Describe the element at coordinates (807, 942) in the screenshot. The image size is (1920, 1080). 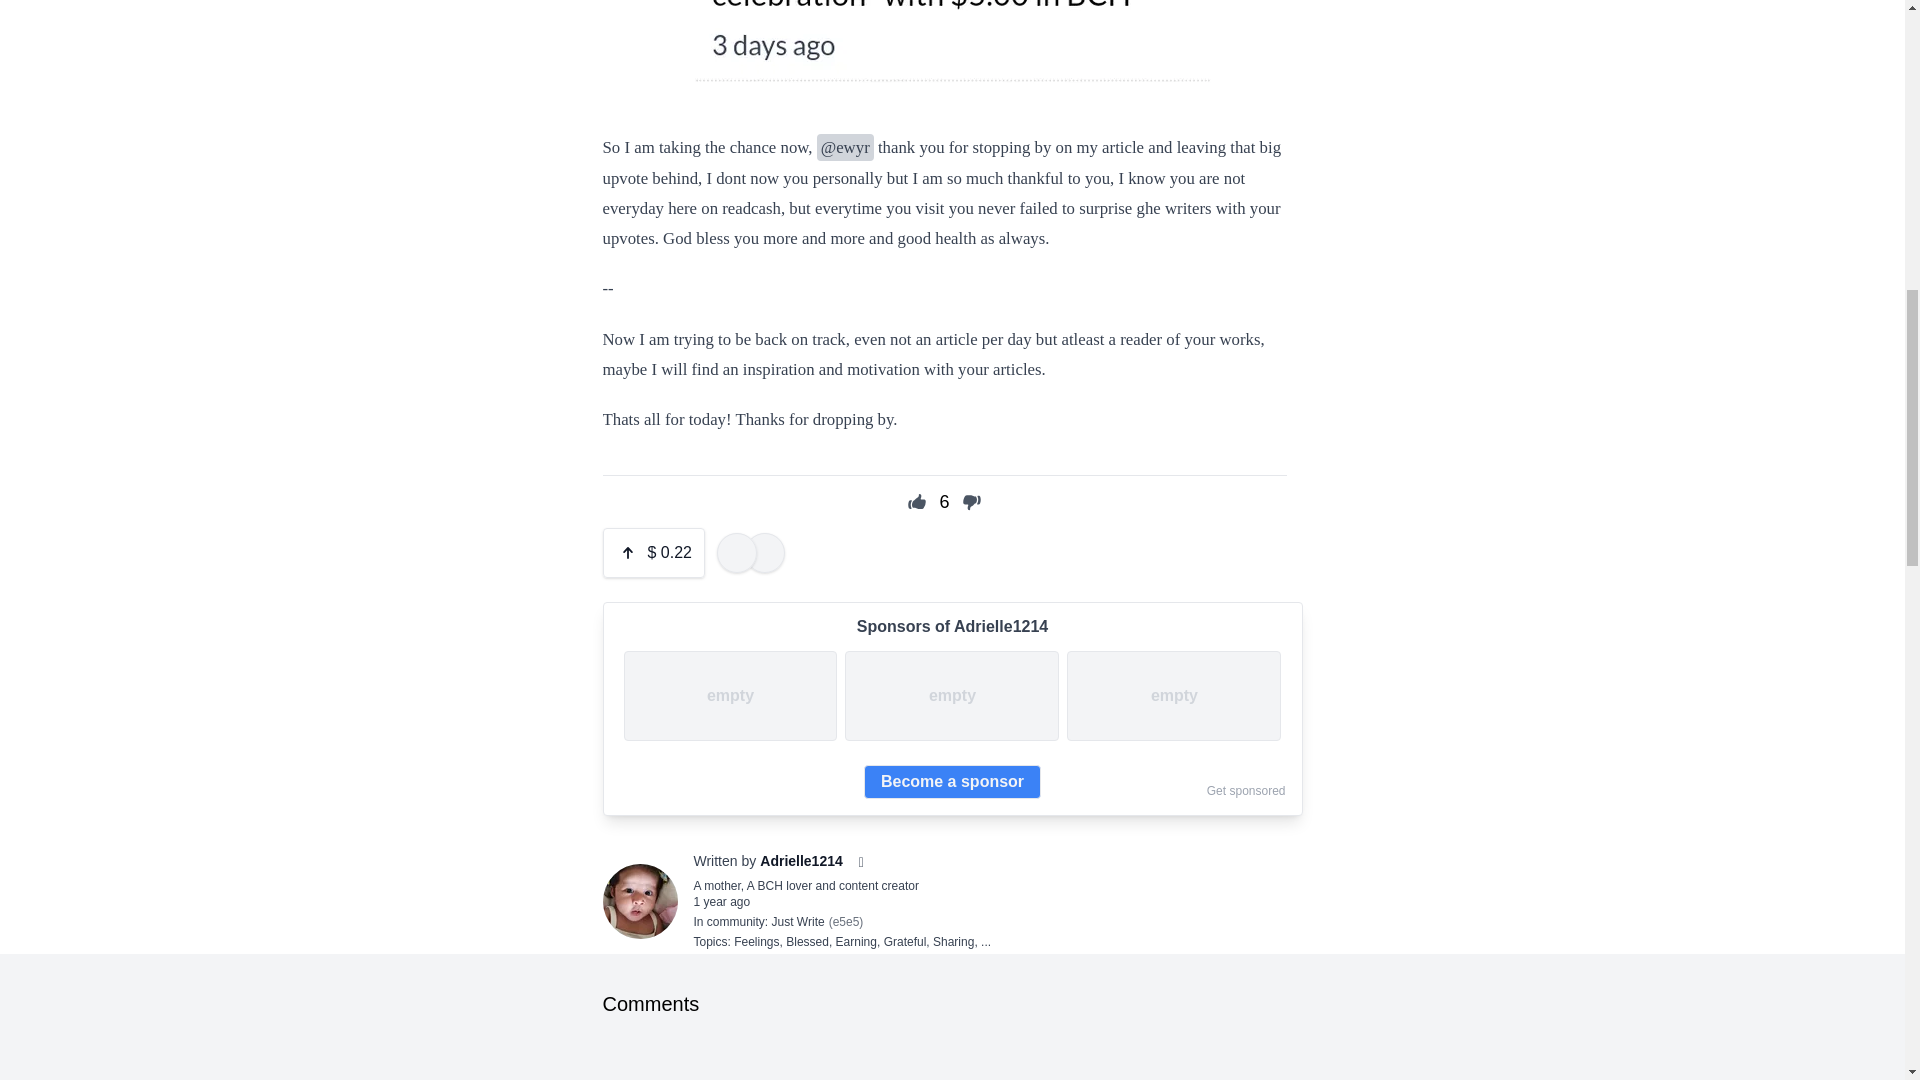
I see `Blessed` at that location.